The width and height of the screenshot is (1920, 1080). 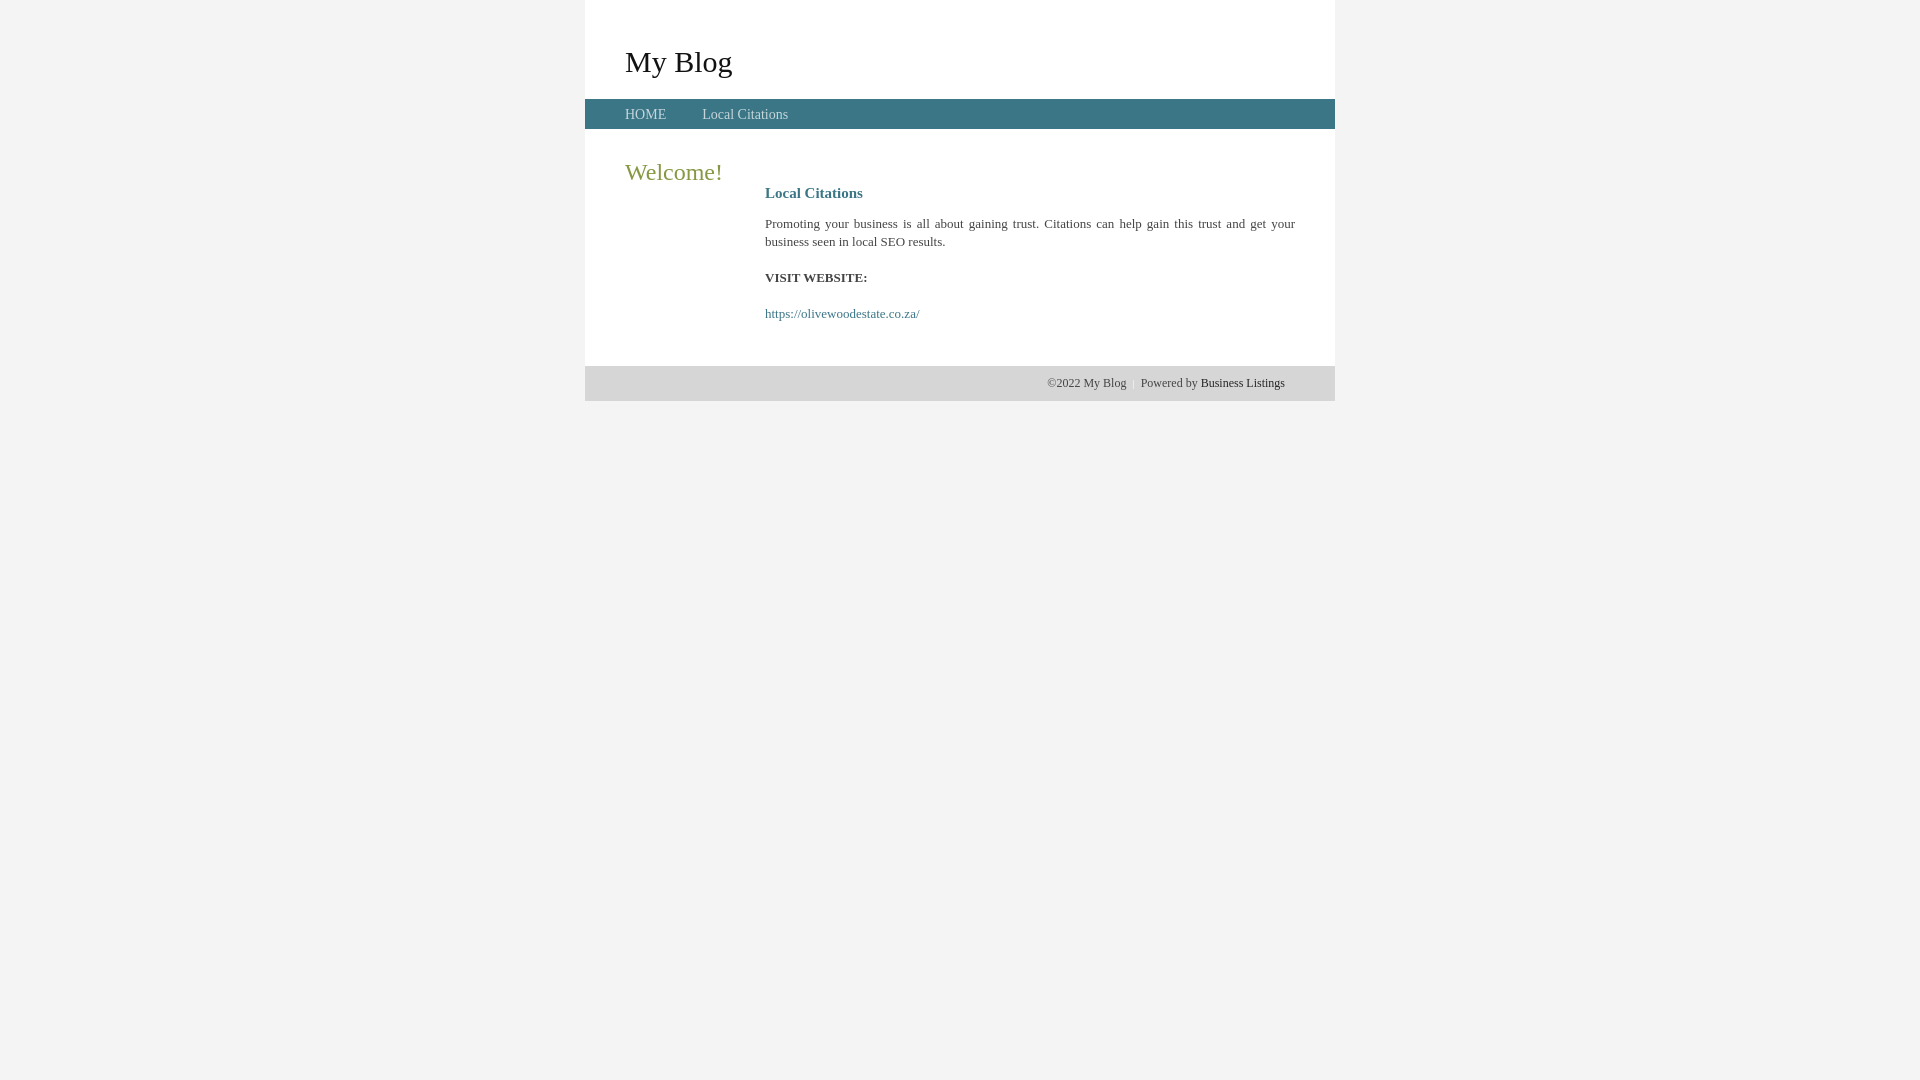 What do you see at coordinates (679, 61) in the screenshot?
I see `My Blog` at bounding box center [679, 61].